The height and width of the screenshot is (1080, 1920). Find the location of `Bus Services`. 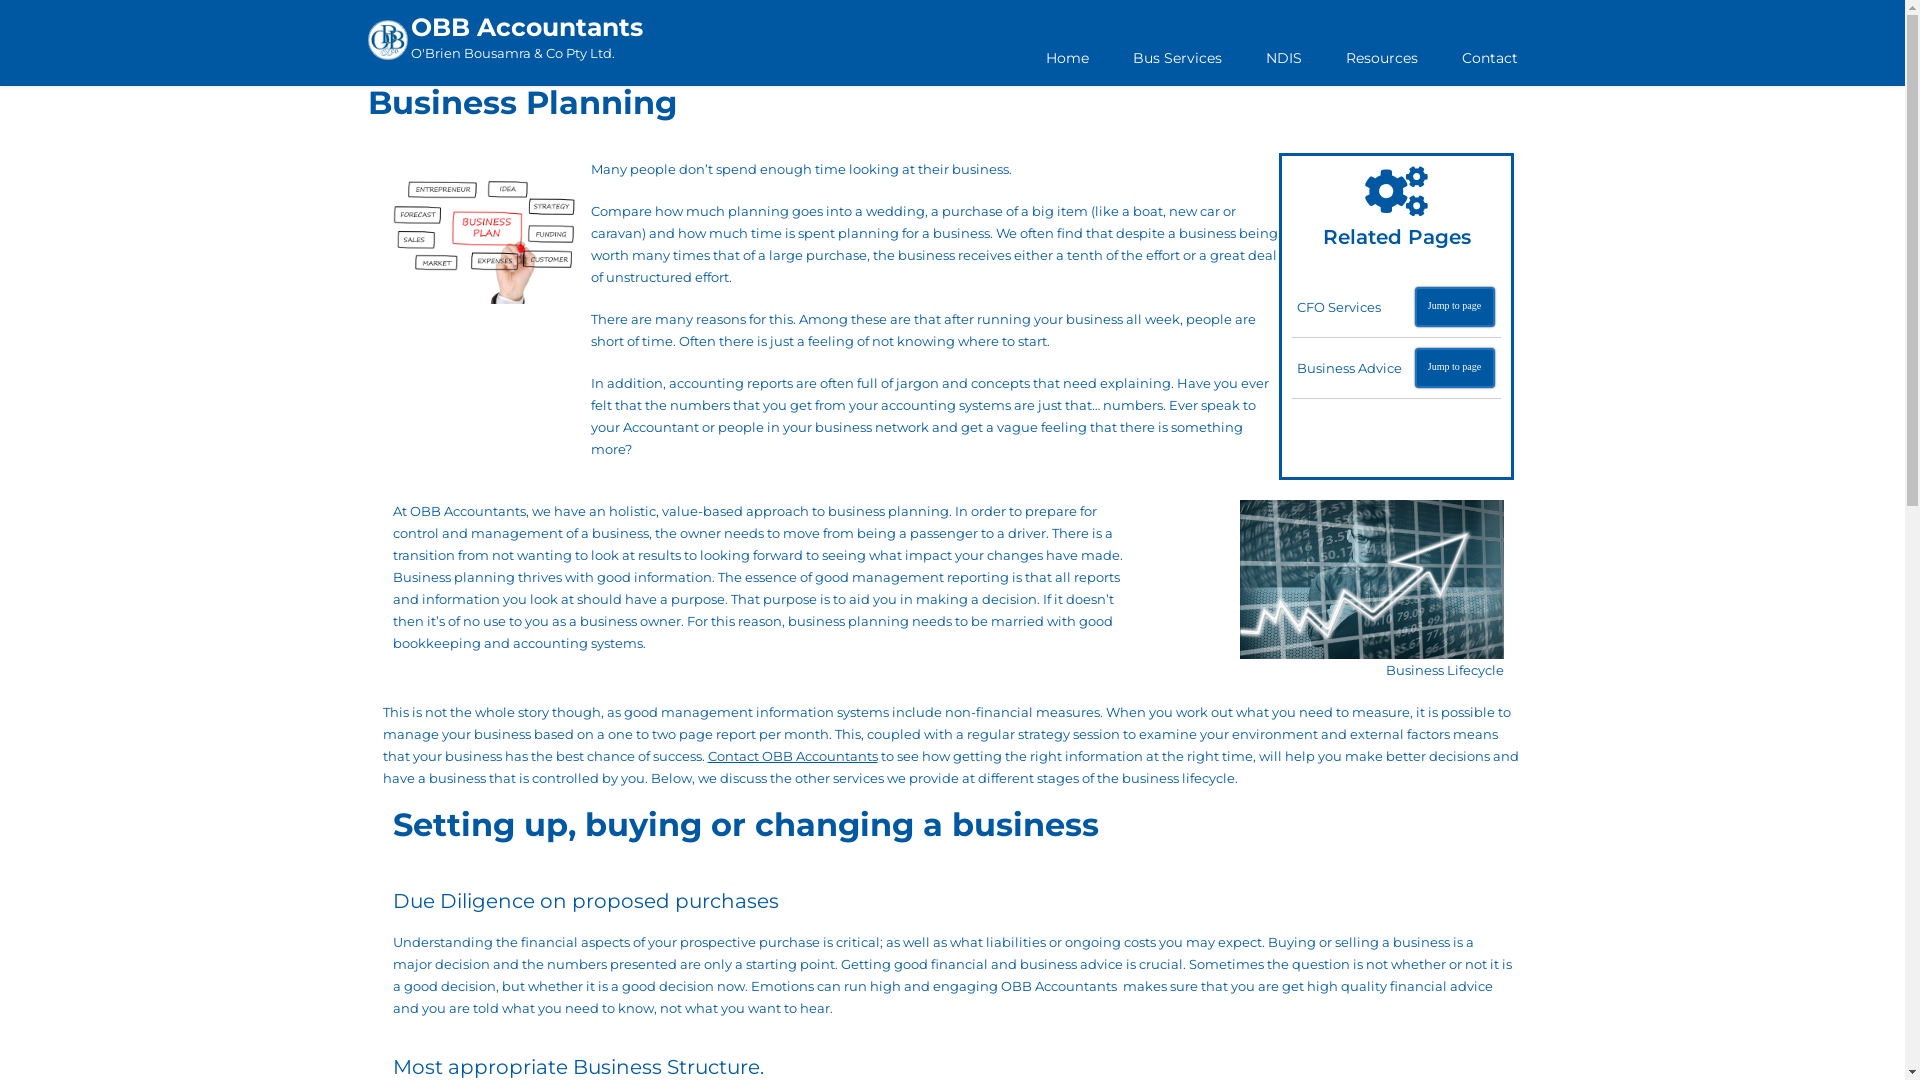

Bus Services is located at coordinates (1176, 58).